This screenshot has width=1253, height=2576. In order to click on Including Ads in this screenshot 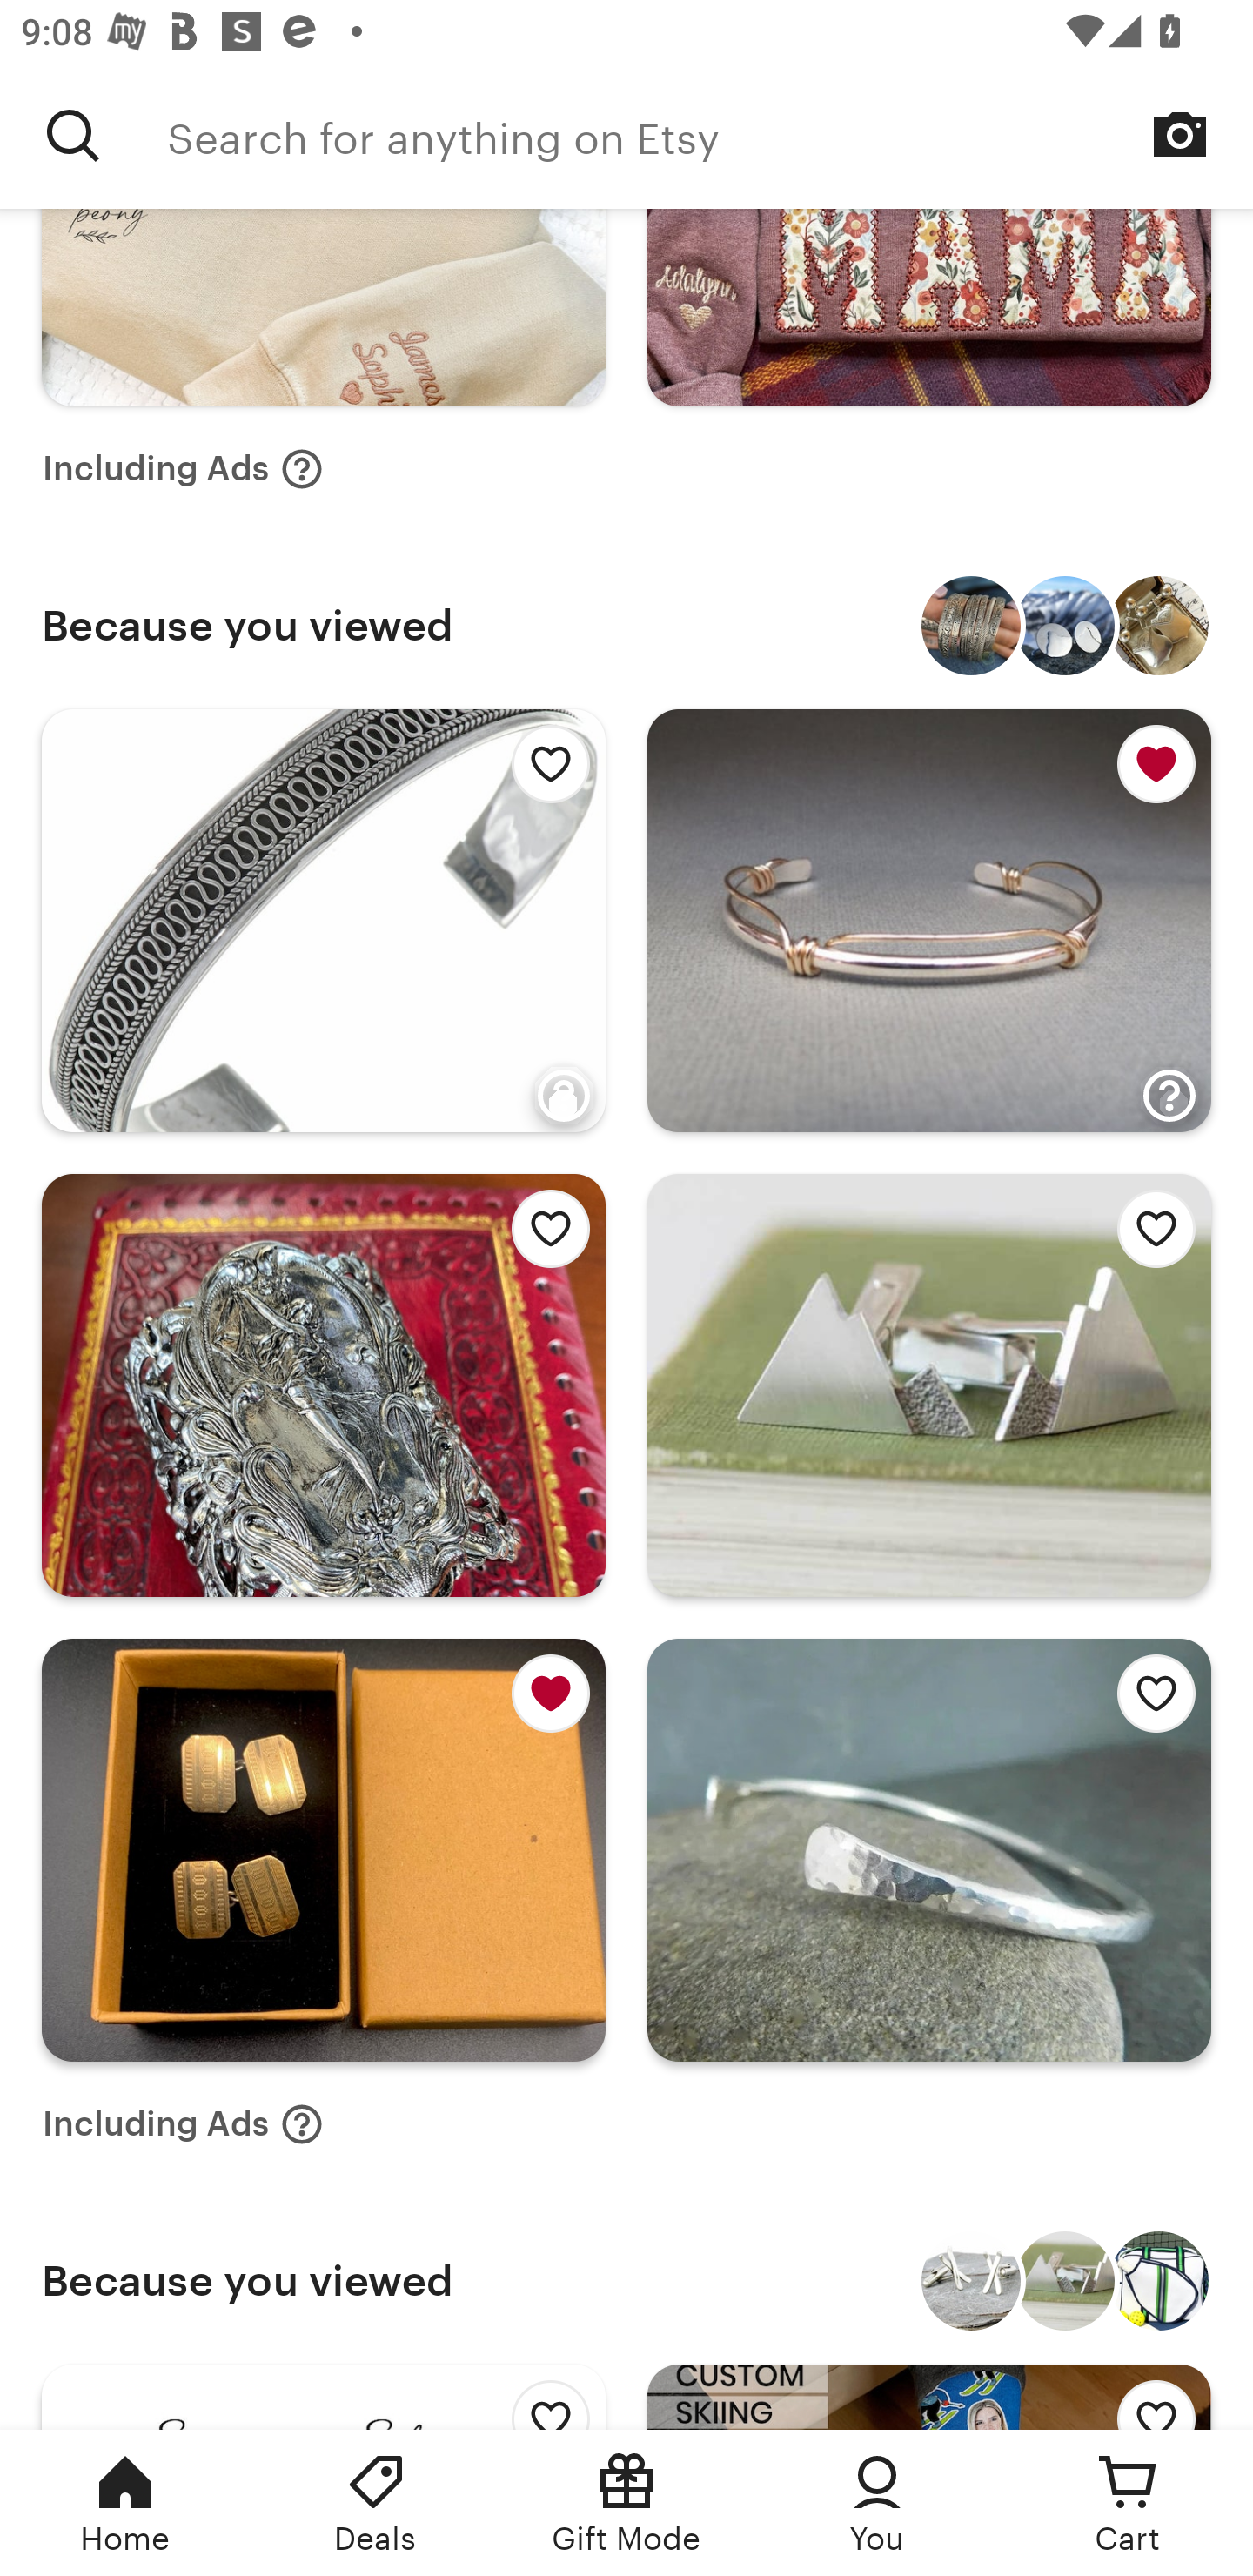, I will do `click(183, 2123)`.